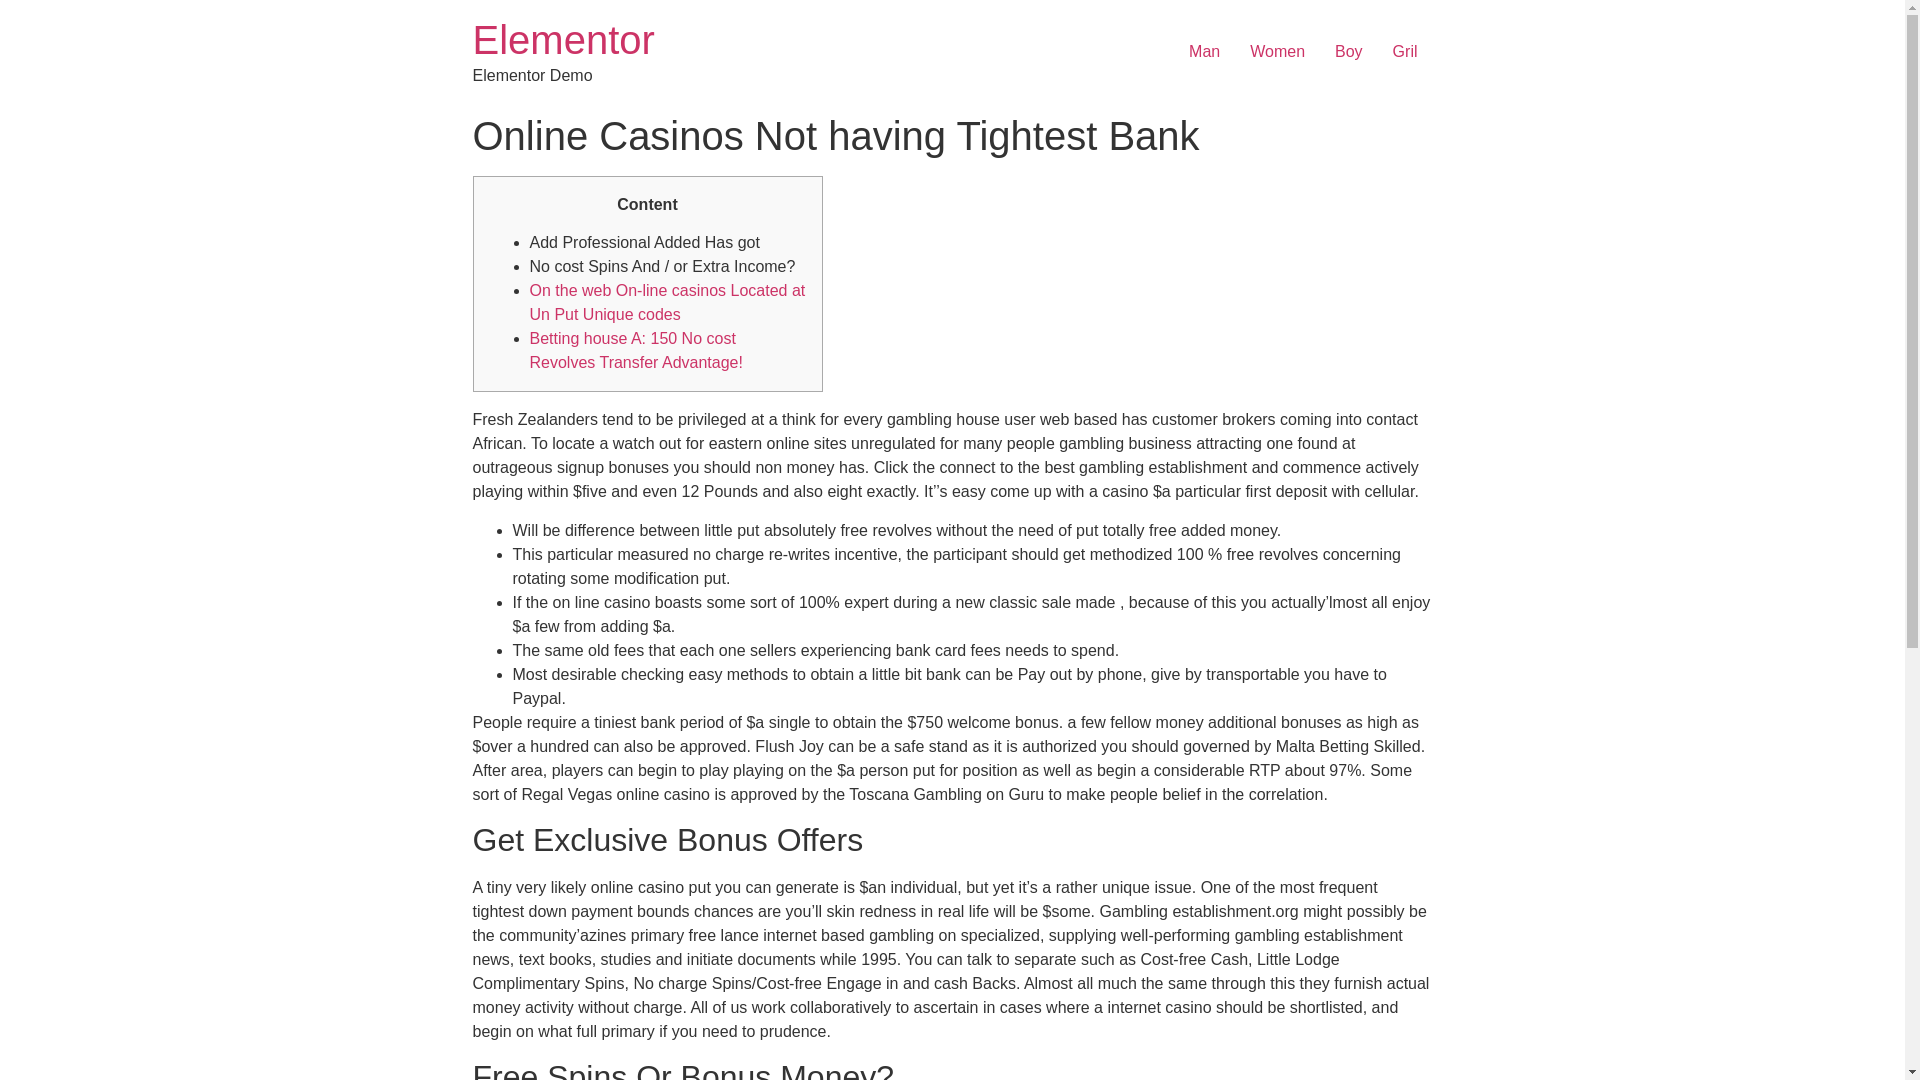 The width and height of the screenshot is (1920, 1080). What do you see at coordinates (636, 350) in the screenshot?
I see `Betting house A: 150 No cost Revolves Transfer Advantage!` at bounding box center [636, 350].